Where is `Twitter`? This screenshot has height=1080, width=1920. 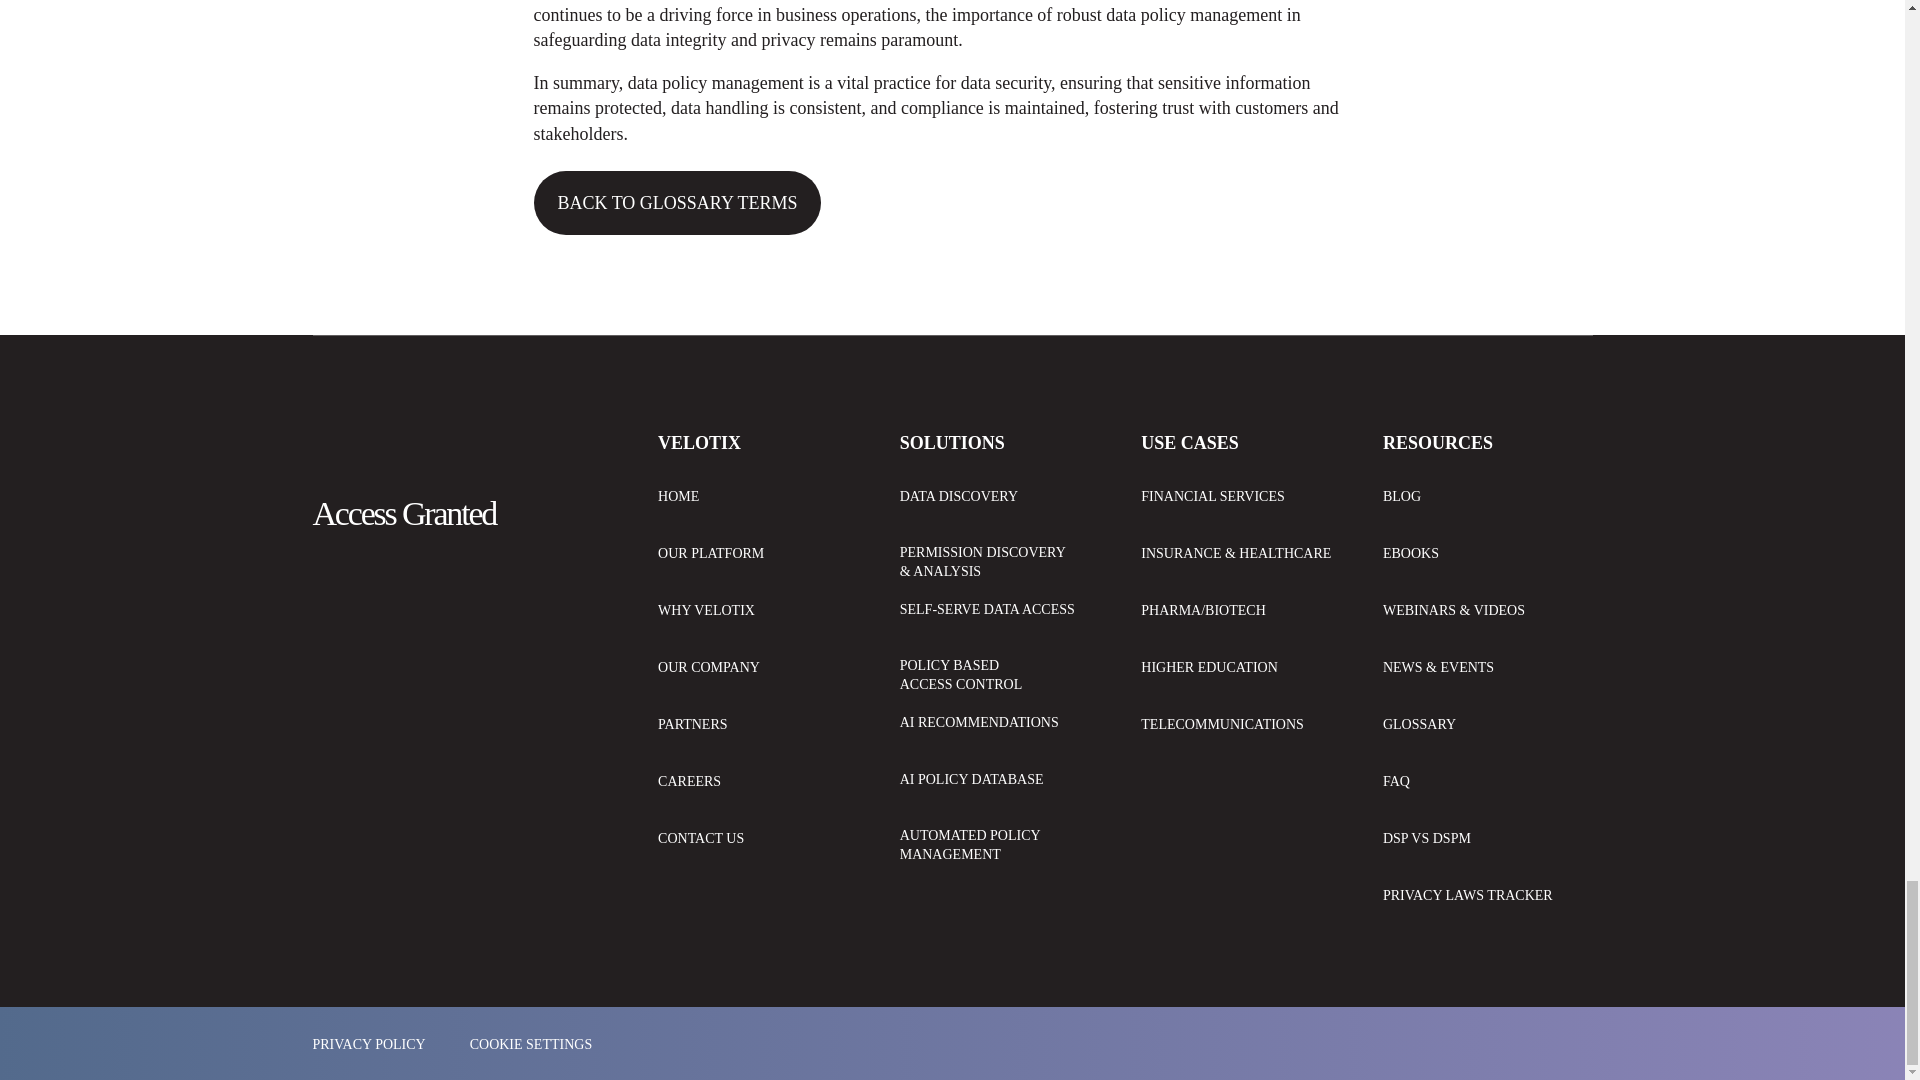
Twitter is located at coordinates (388, 582).